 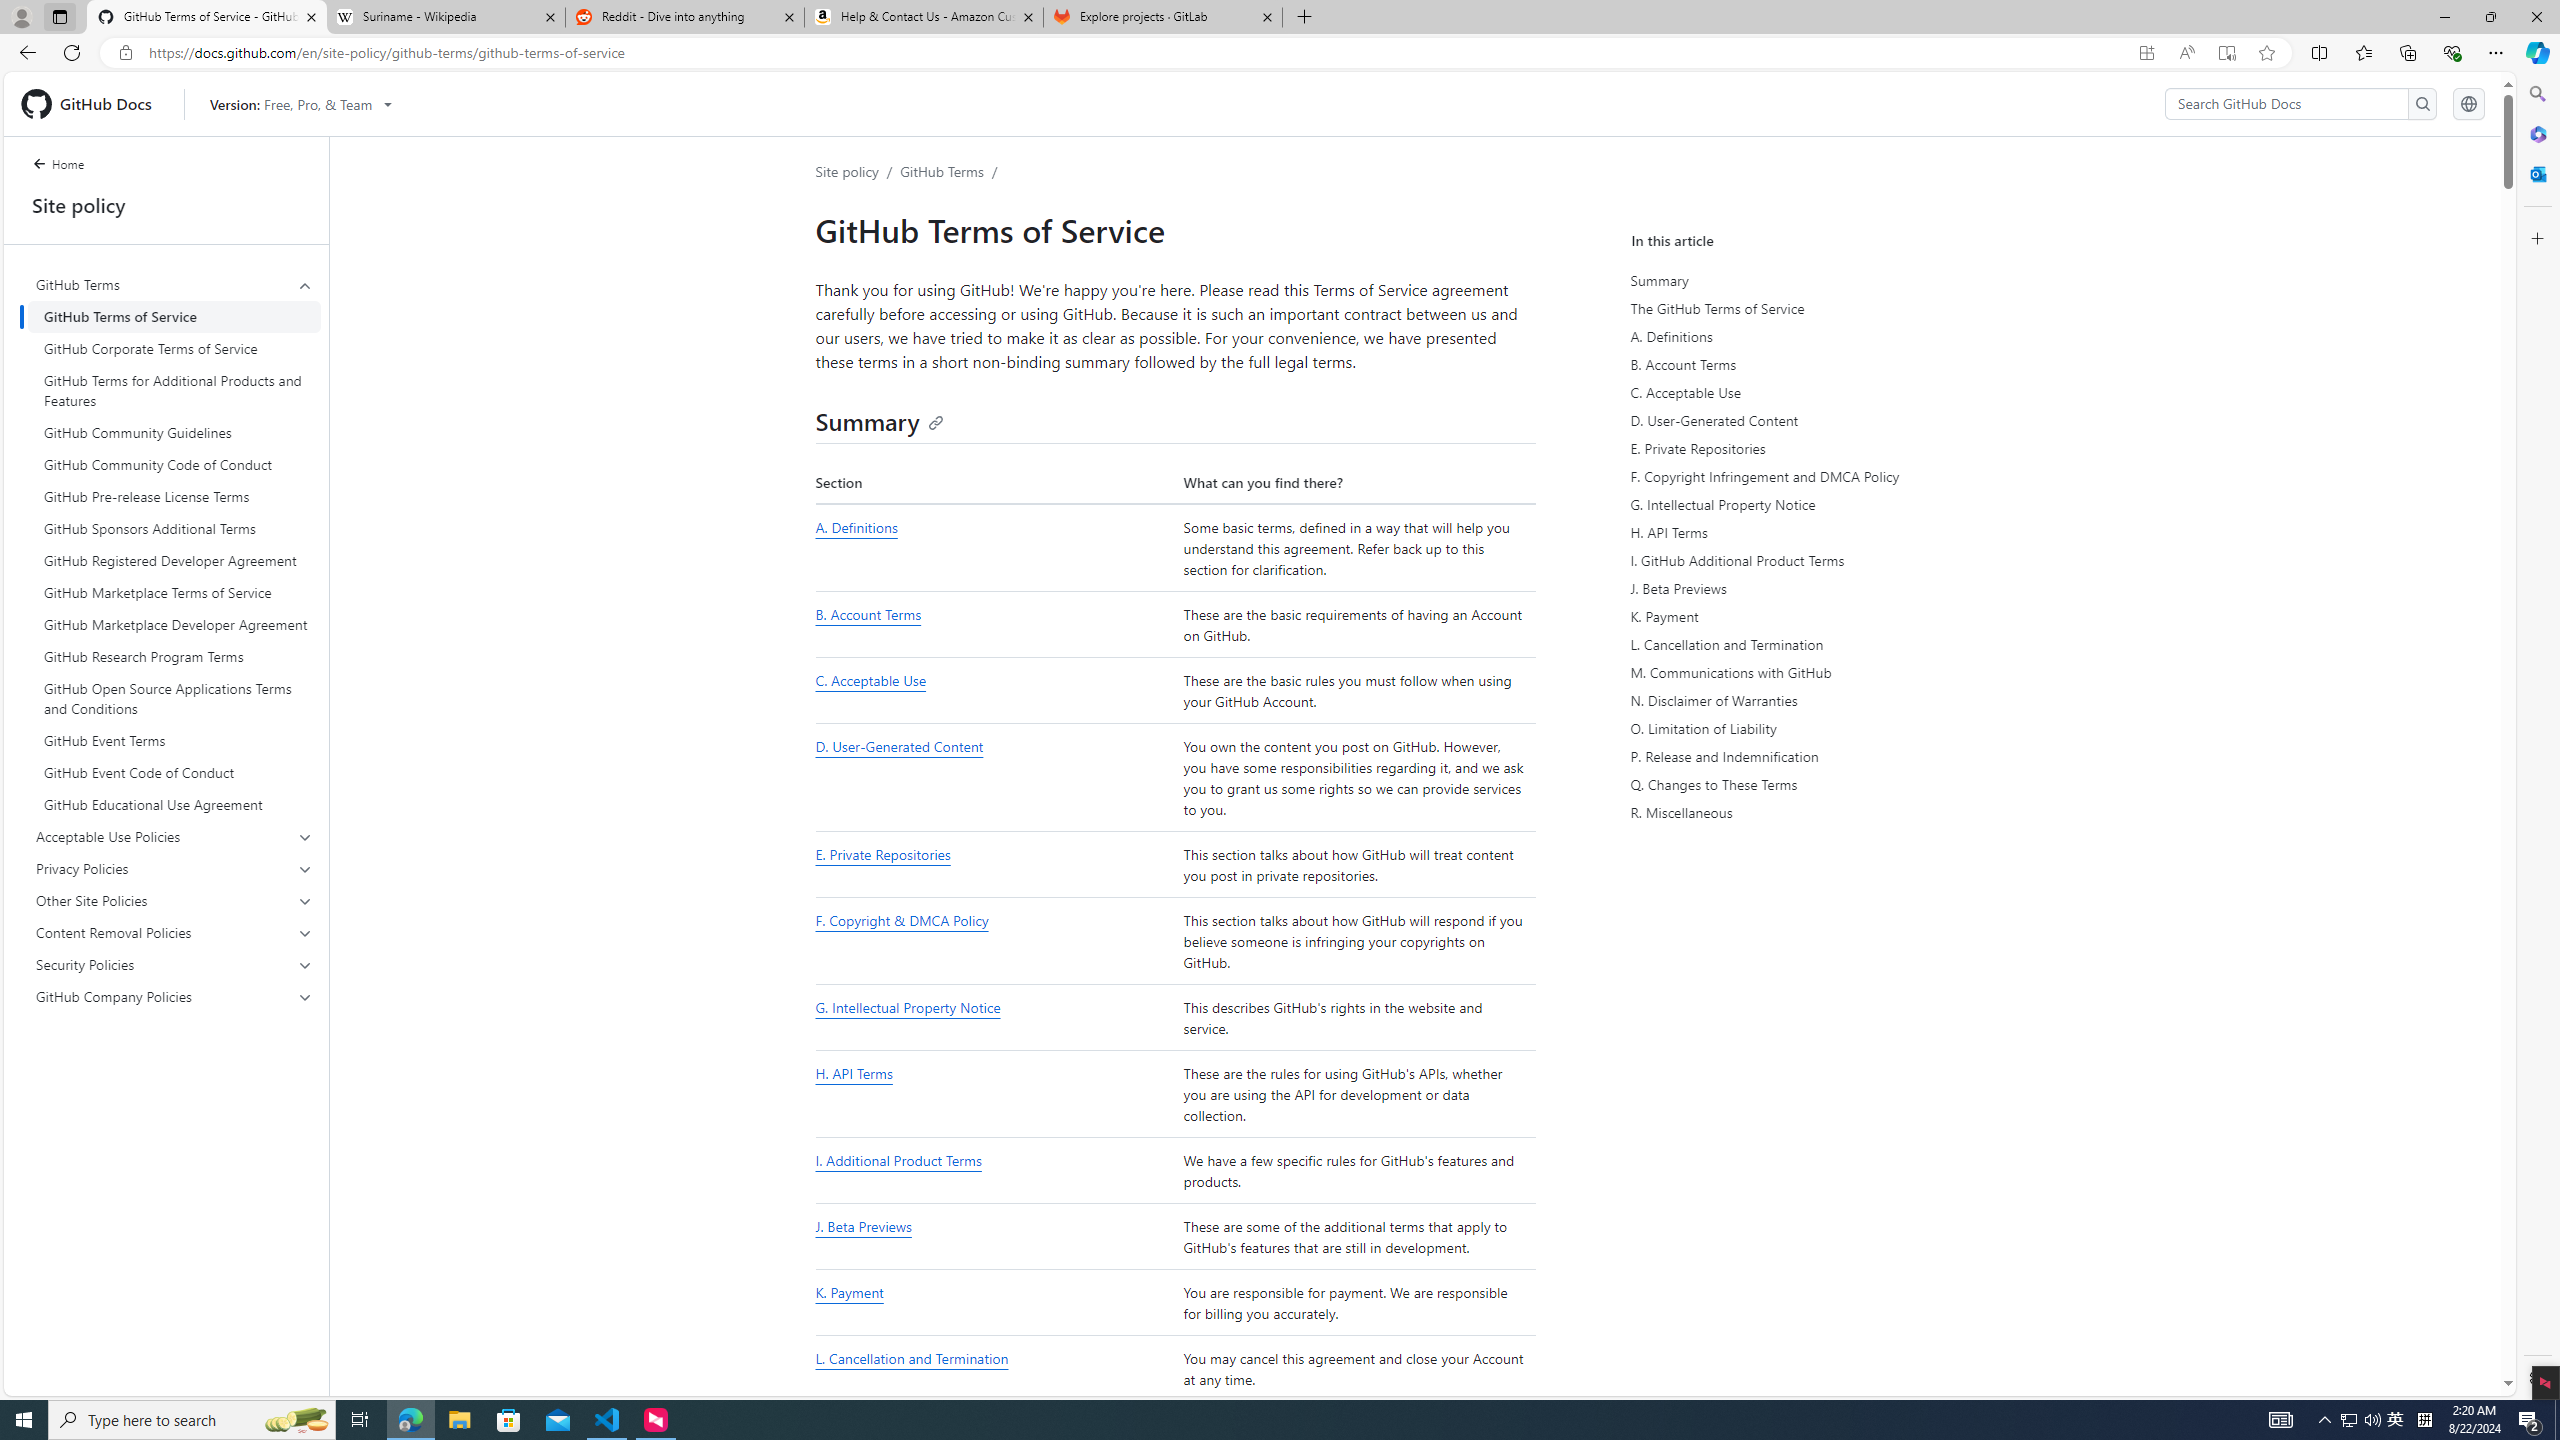 I want to click on D. User-Generated Content, so click(x=898, y=747).